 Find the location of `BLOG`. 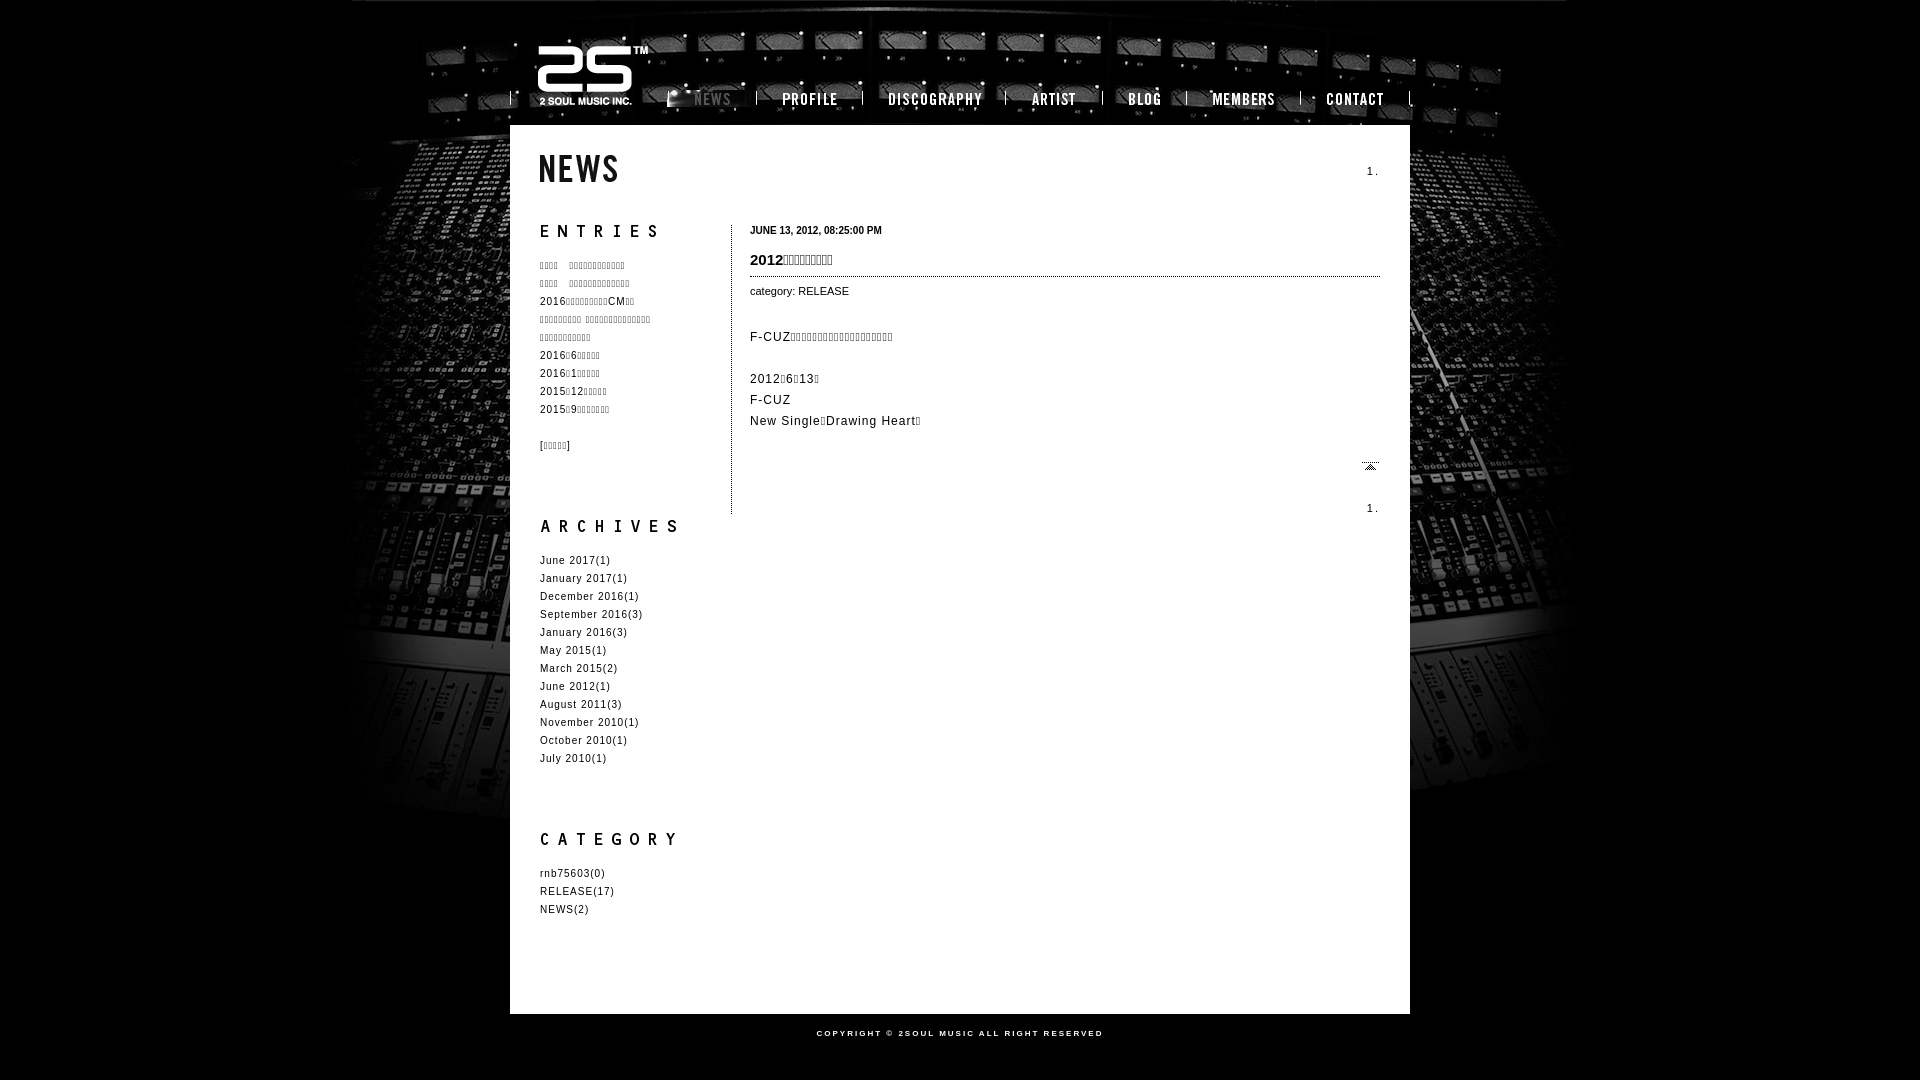

BLOG is located at coordinates (1143, 98).